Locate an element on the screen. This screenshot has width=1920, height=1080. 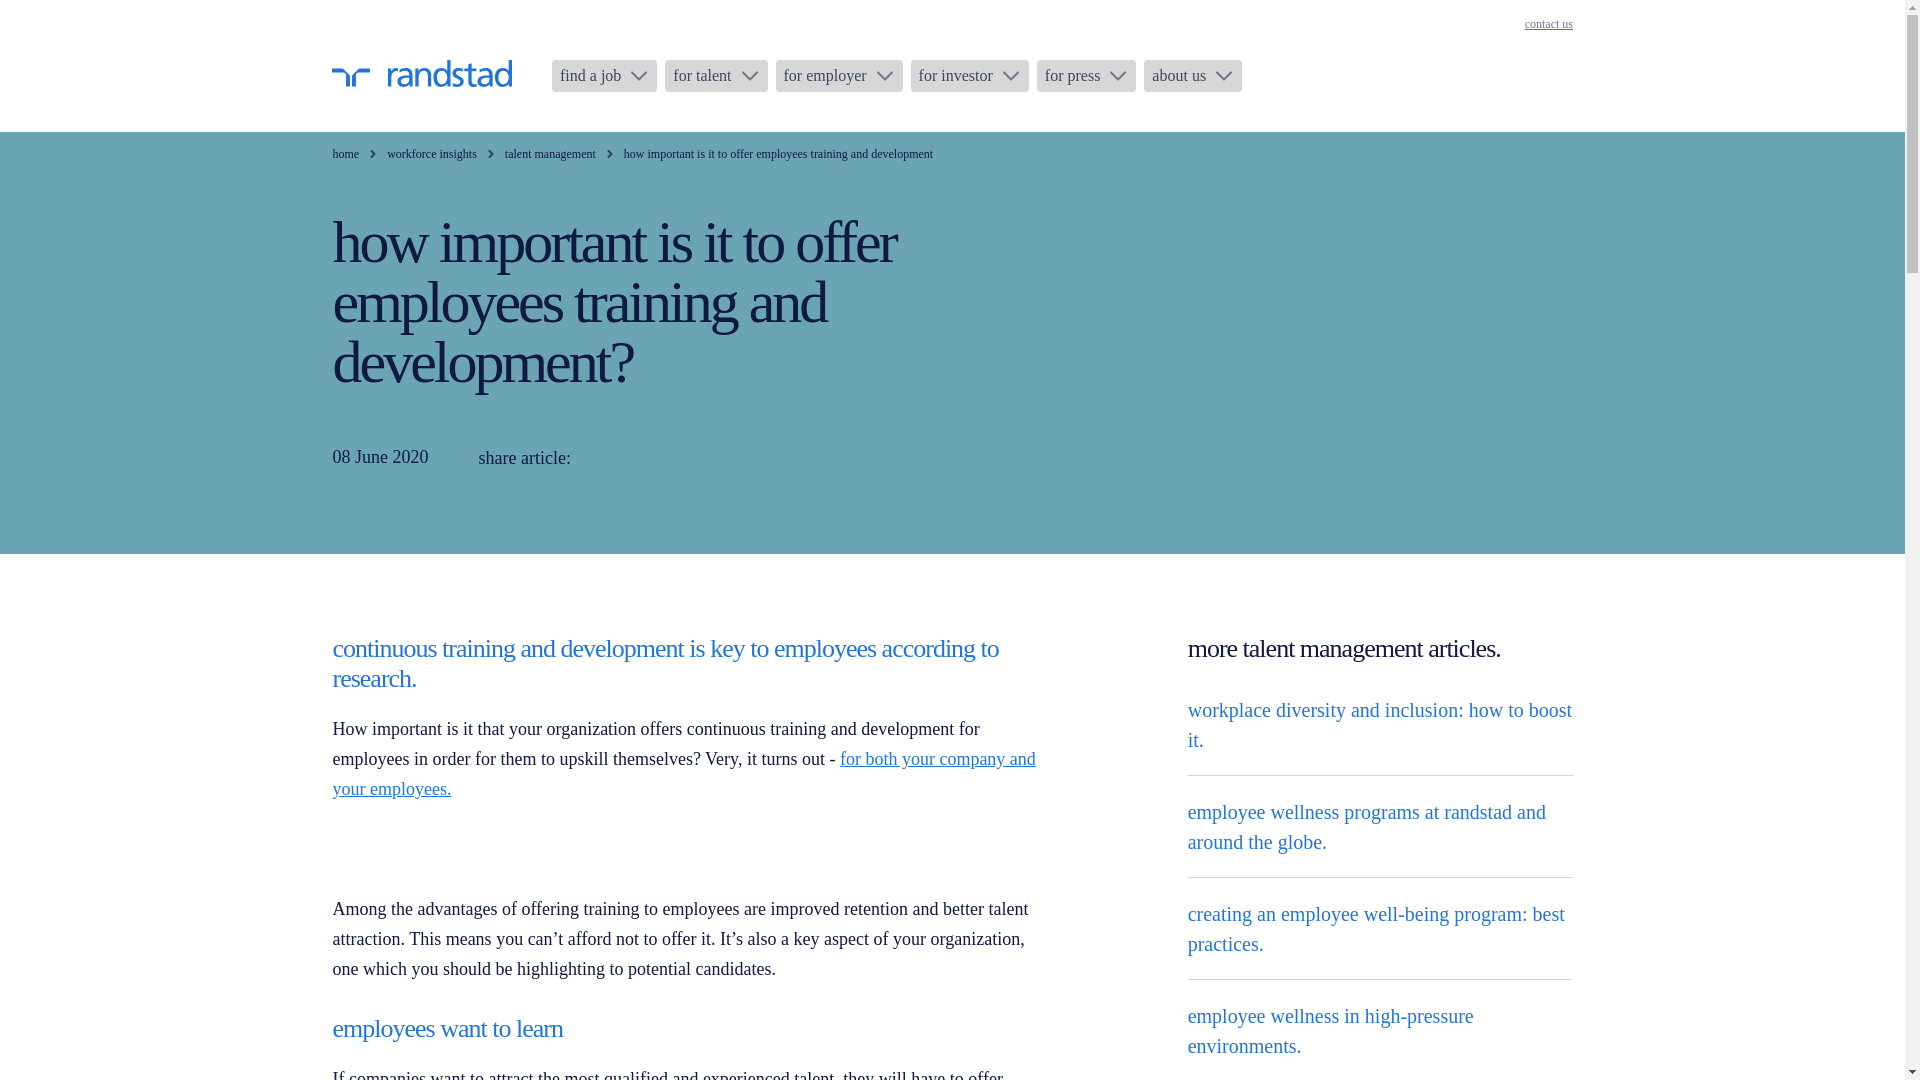
for employer is located at coordinates (838, 76).